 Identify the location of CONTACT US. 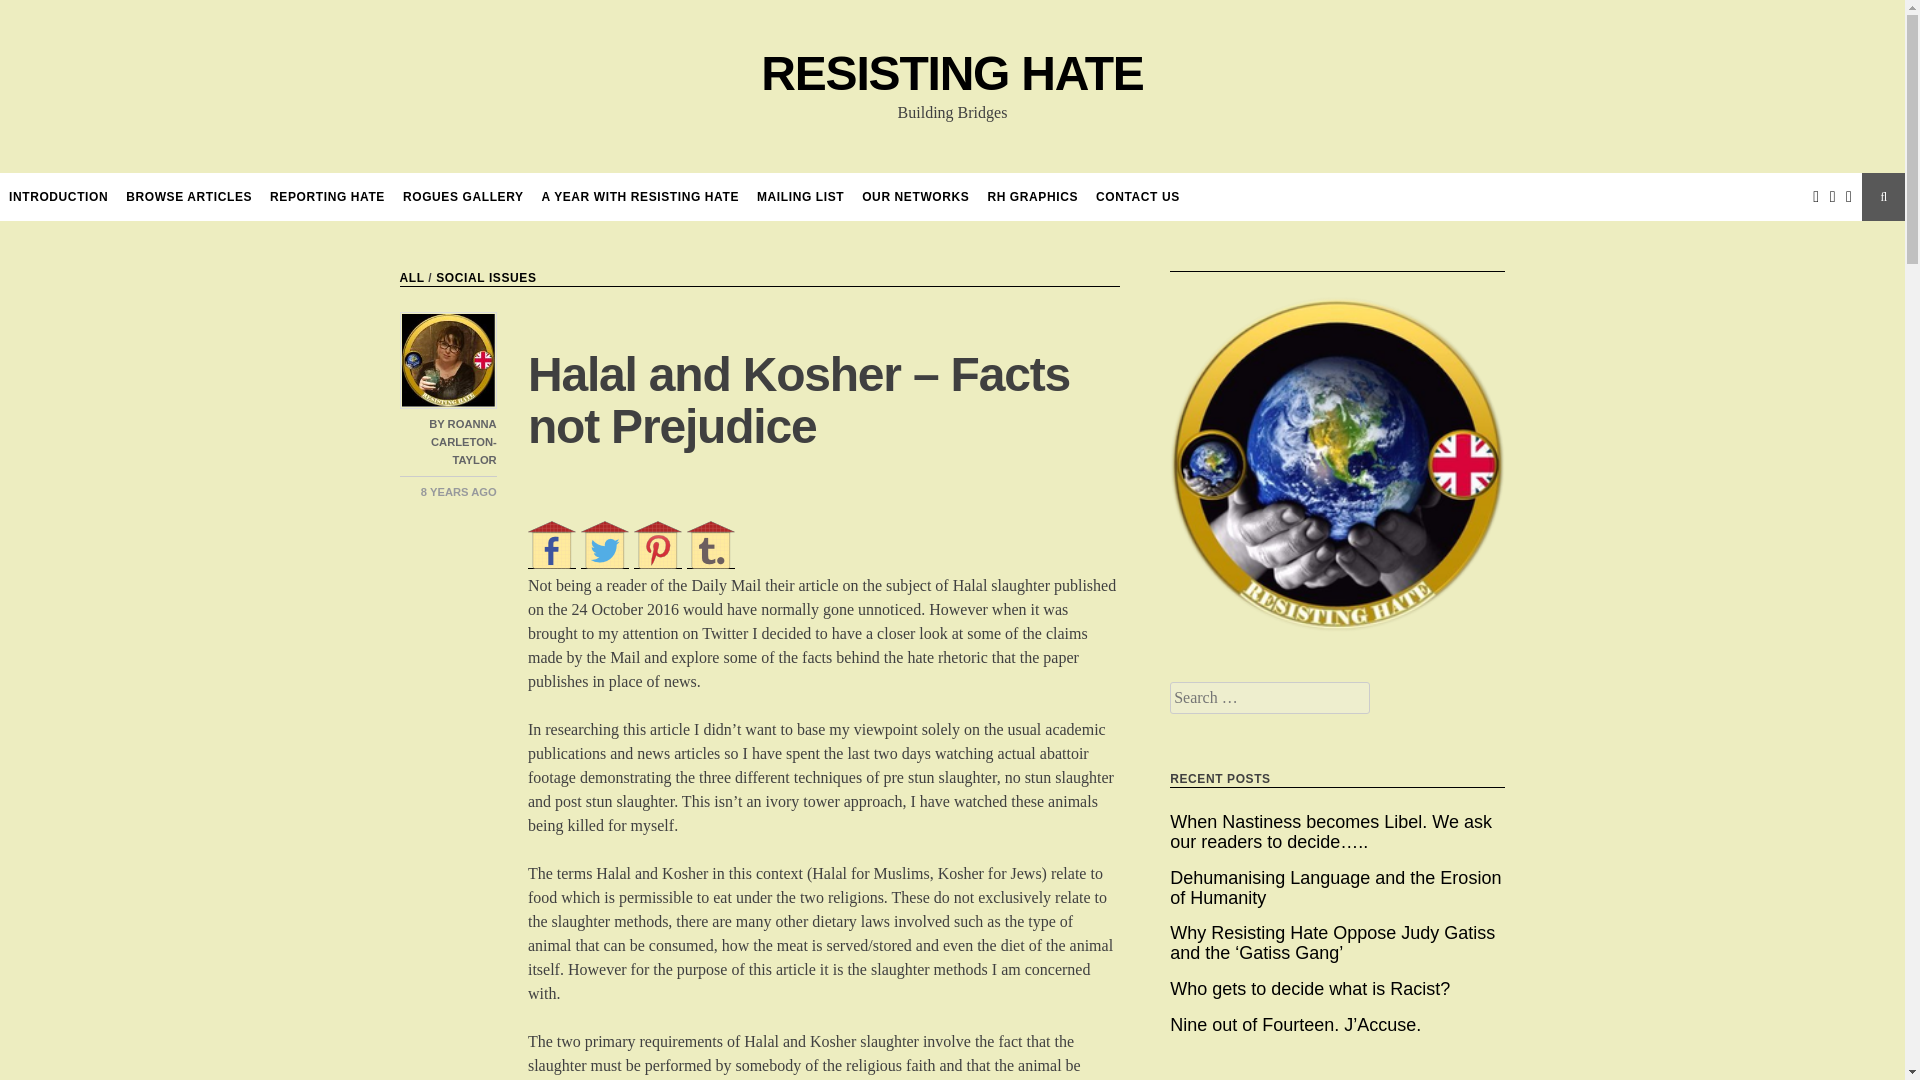
(1138, 196).